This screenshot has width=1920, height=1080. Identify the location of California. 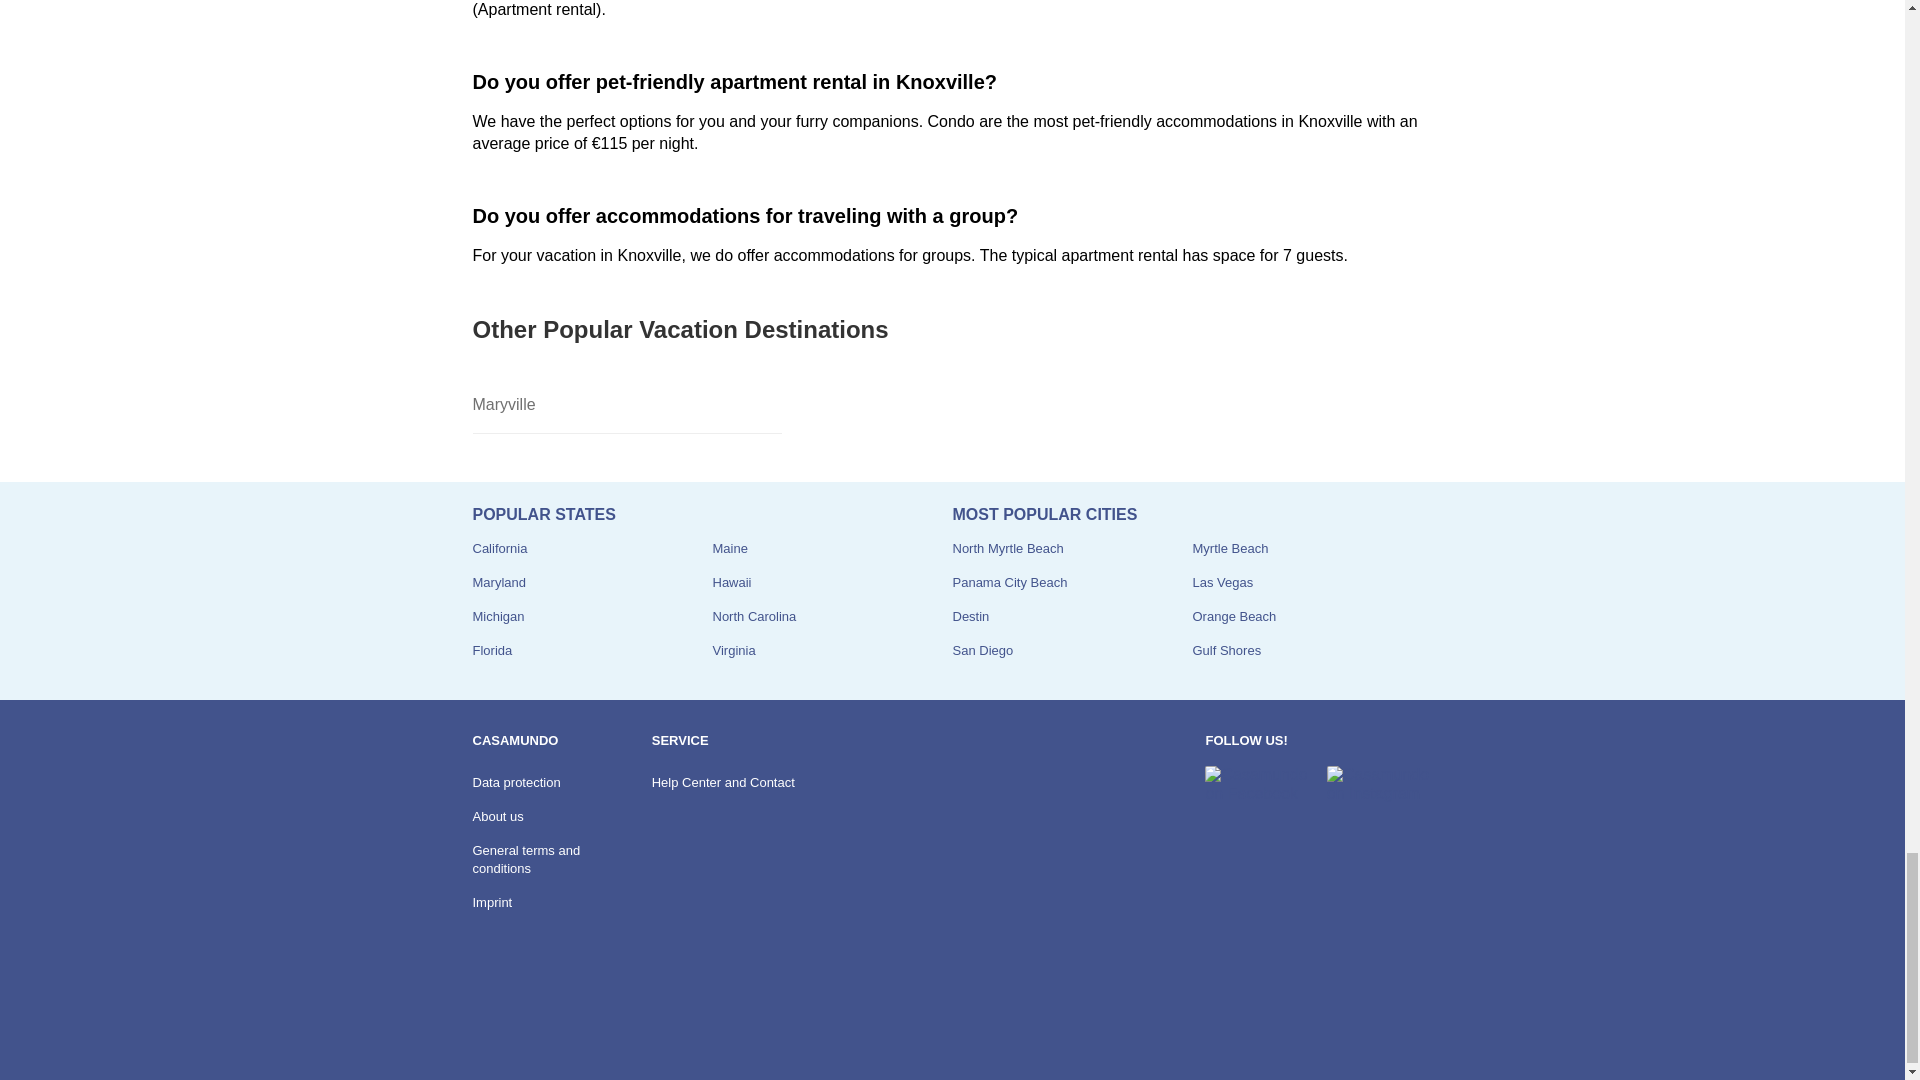
(499, 548).